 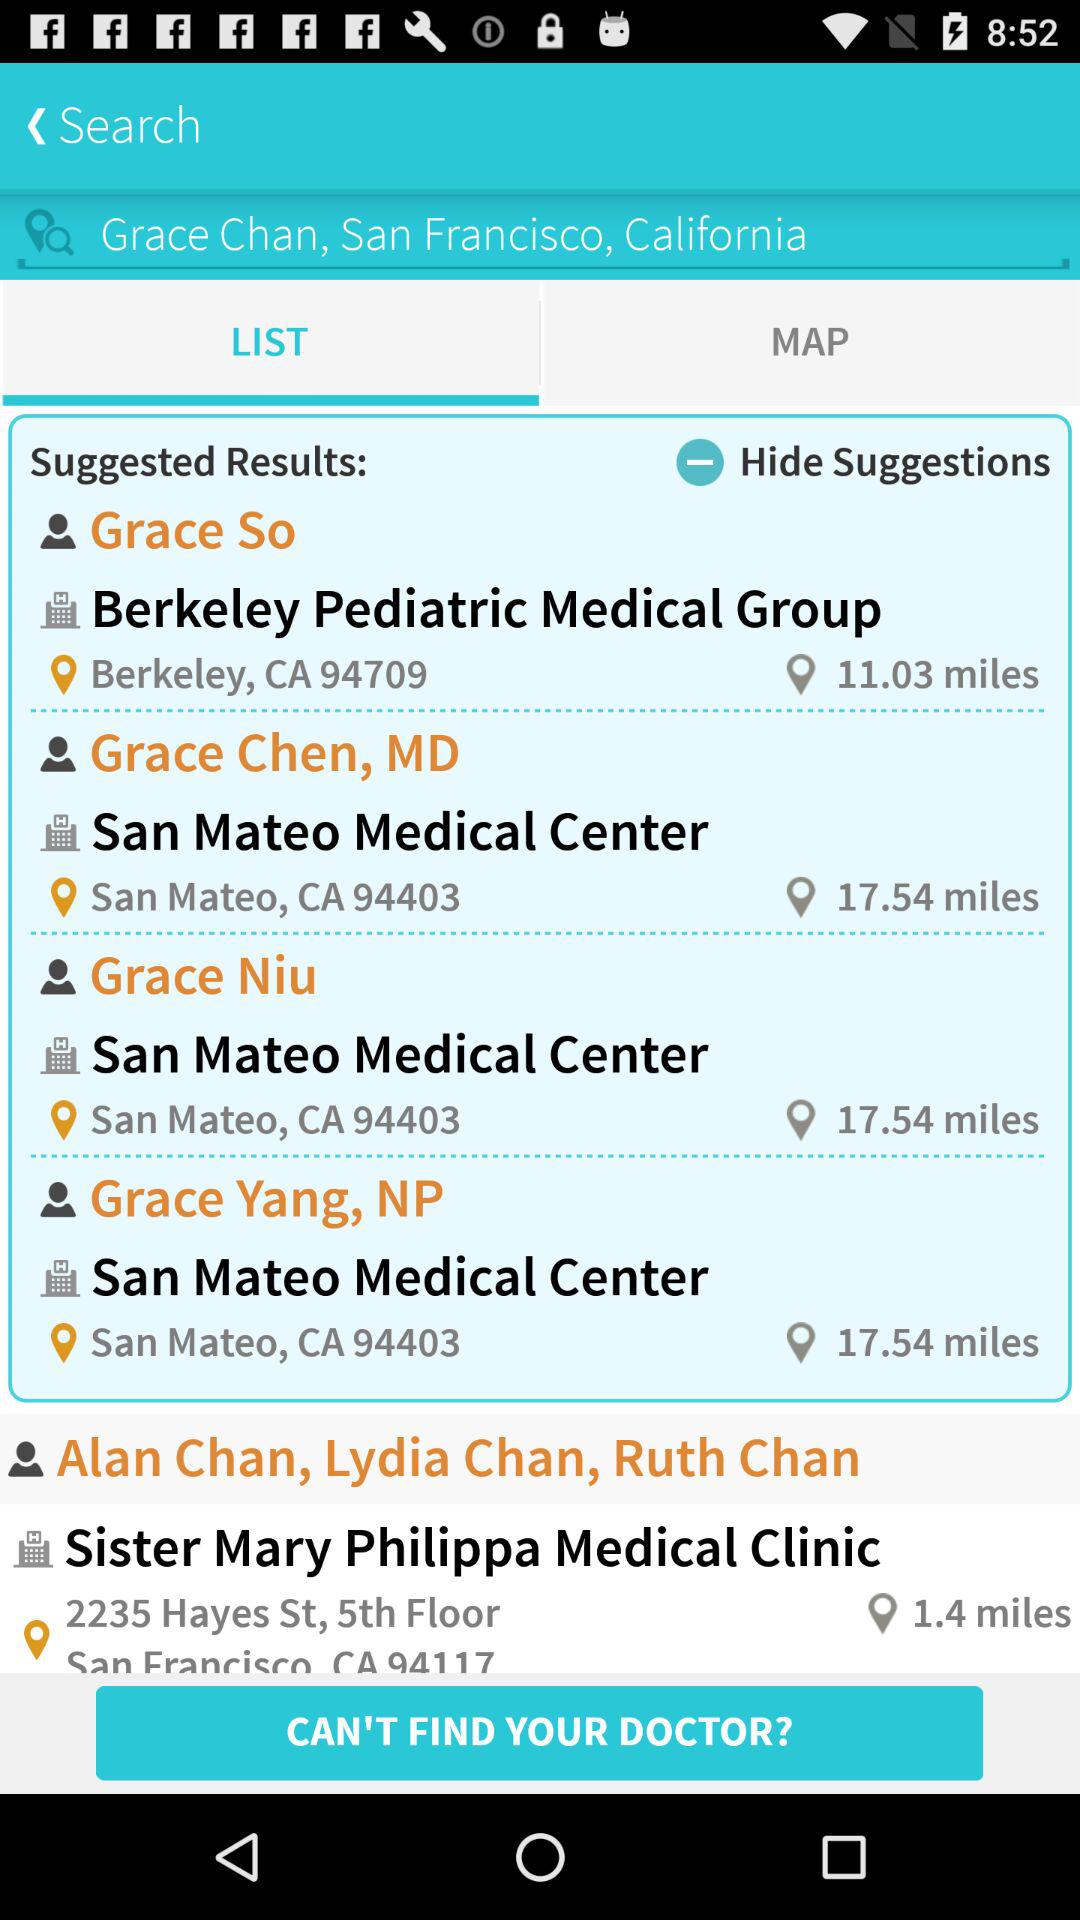 I want to click on click on the icon left to grace chan, so click(x=51, y=233).